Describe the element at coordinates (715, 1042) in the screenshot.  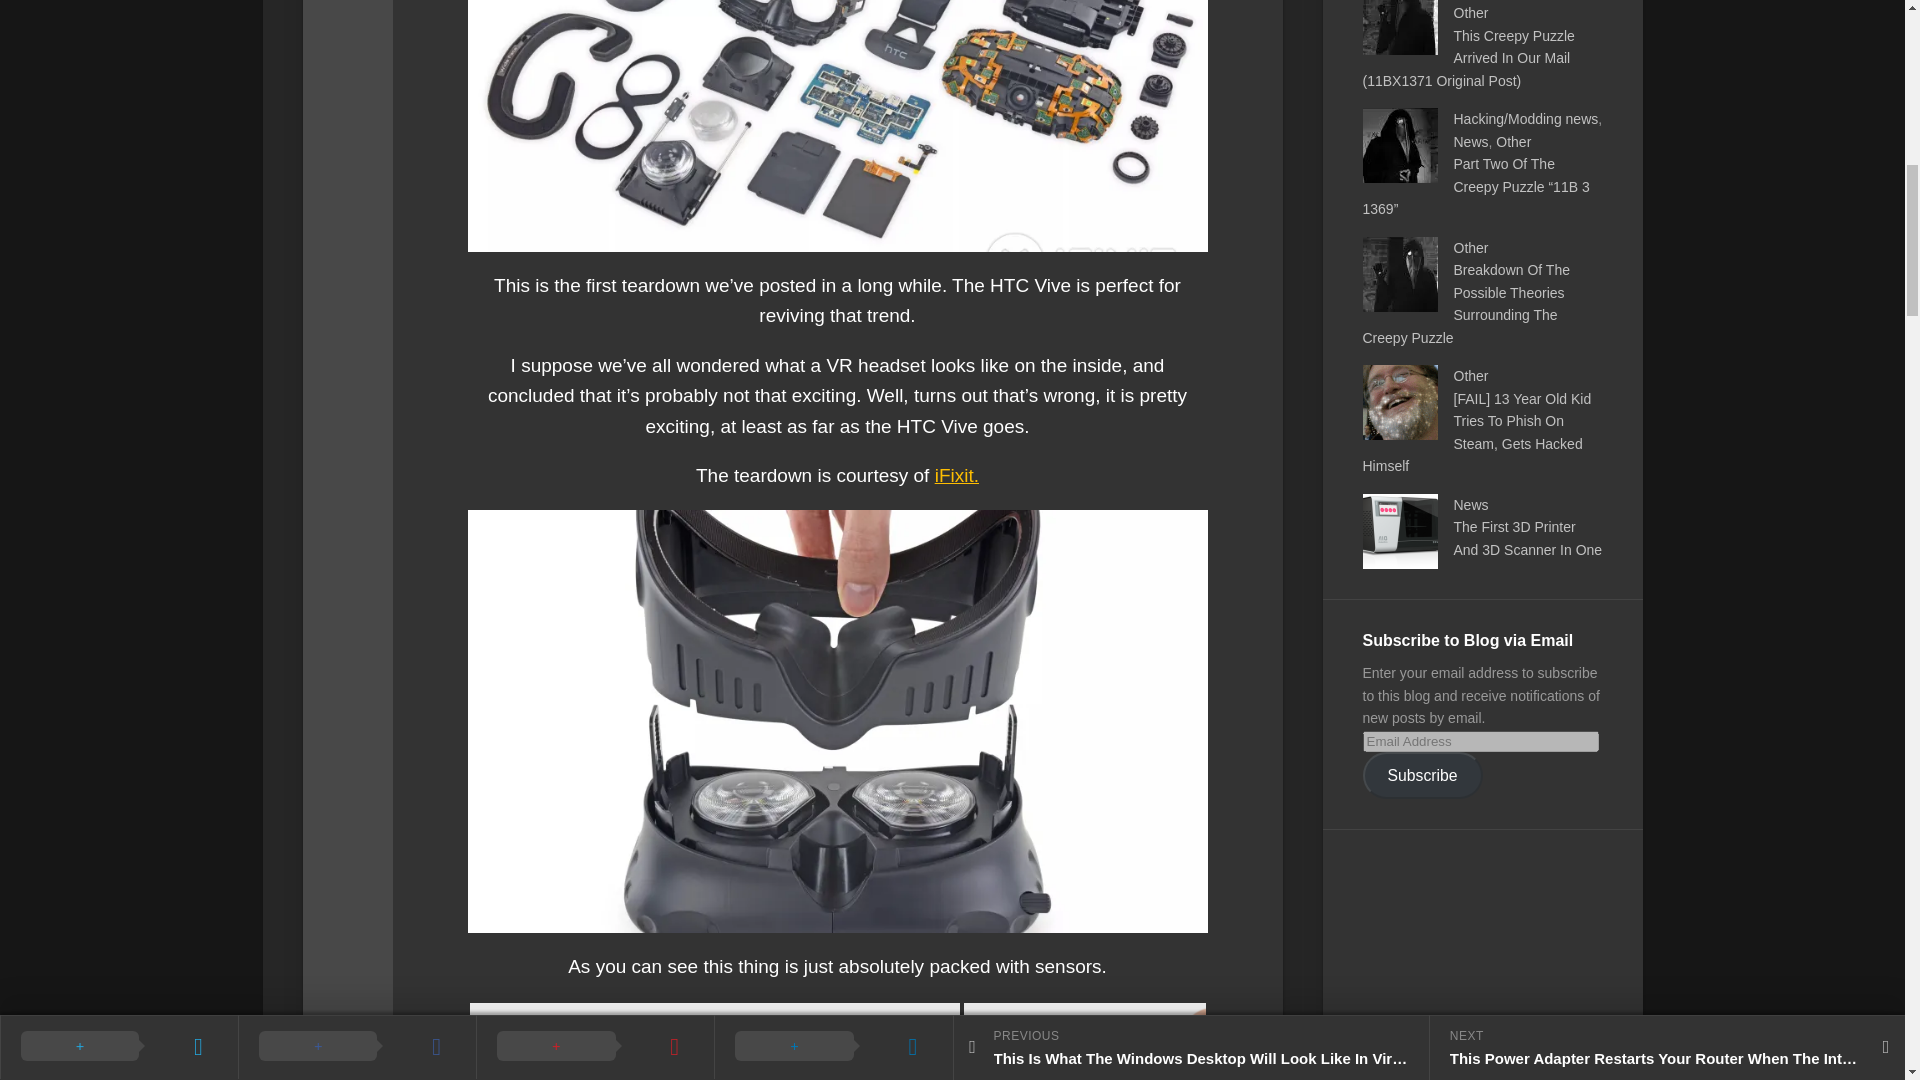
I see `kNXevCeYBuDdUo4D` at that location.